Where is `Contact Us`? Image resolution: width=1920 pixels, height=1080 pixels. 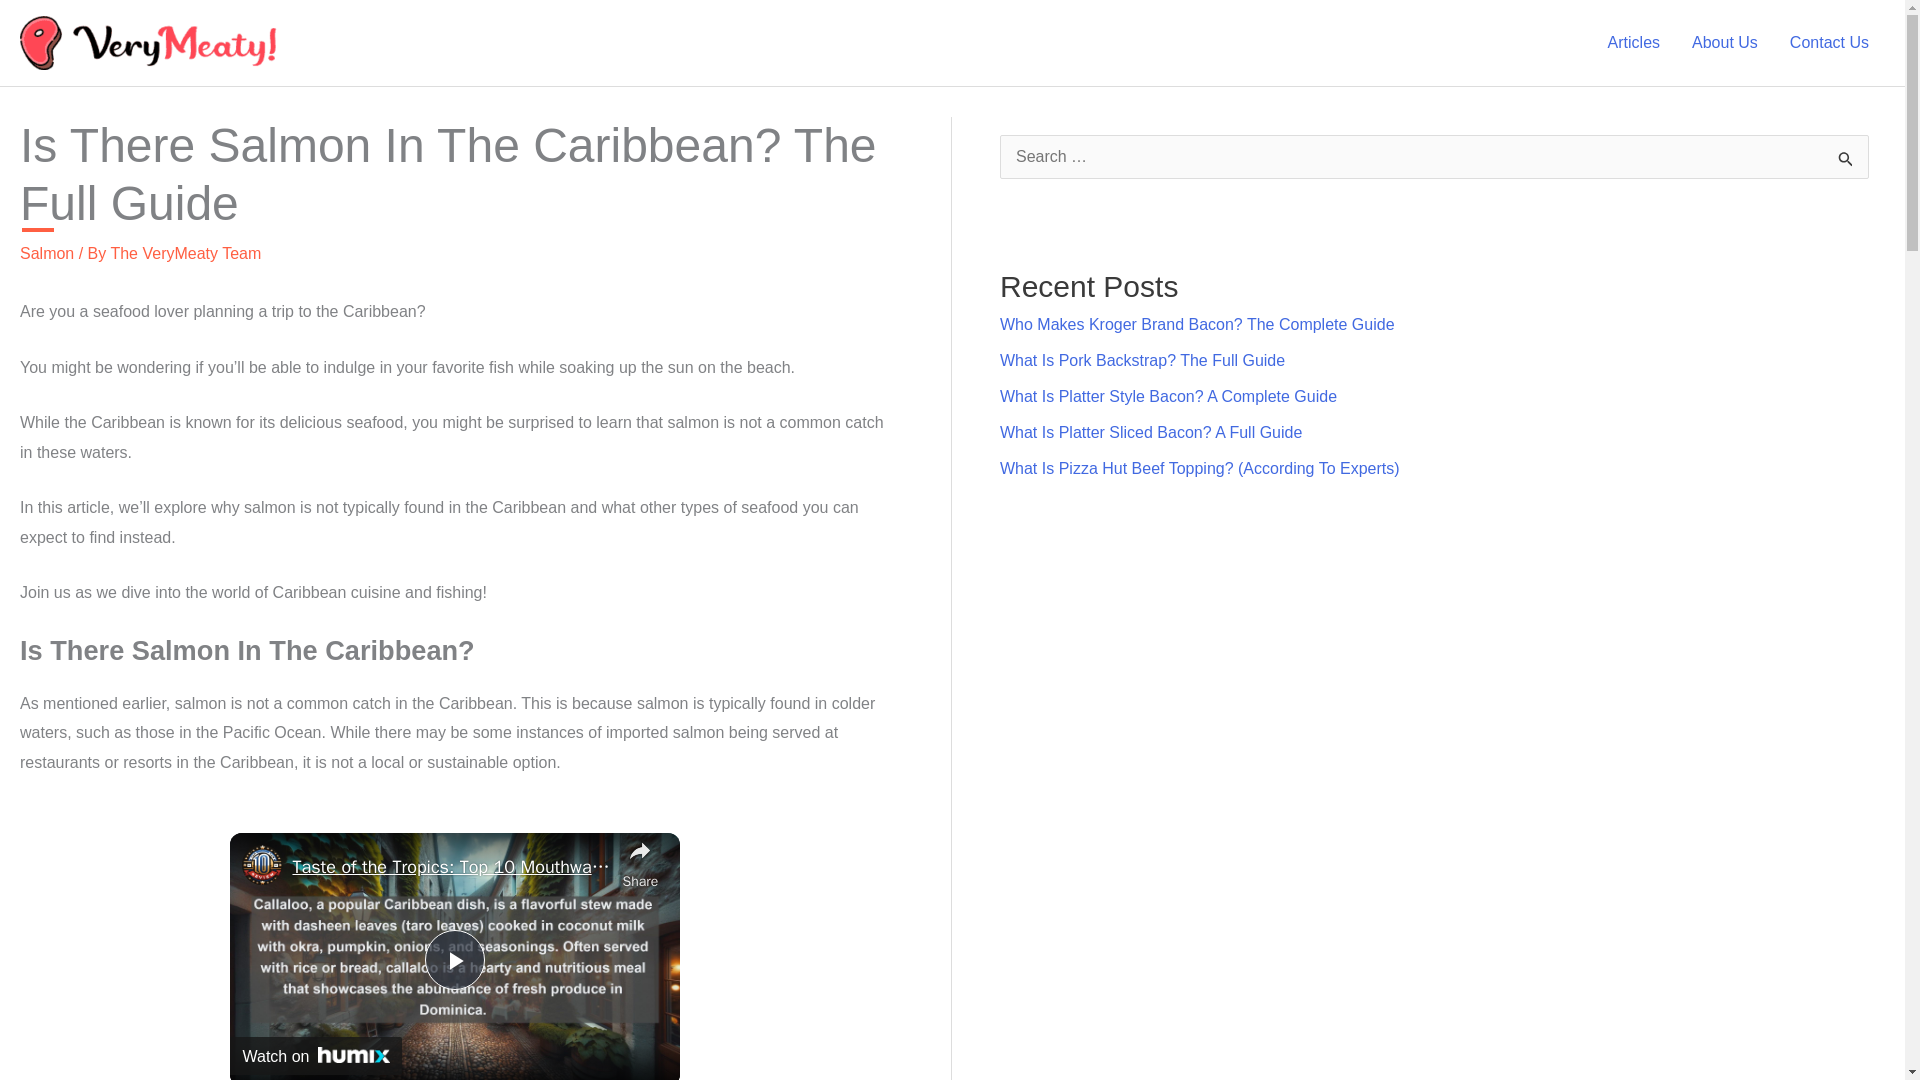 Contact Us is located at coordinates (1830, 42).